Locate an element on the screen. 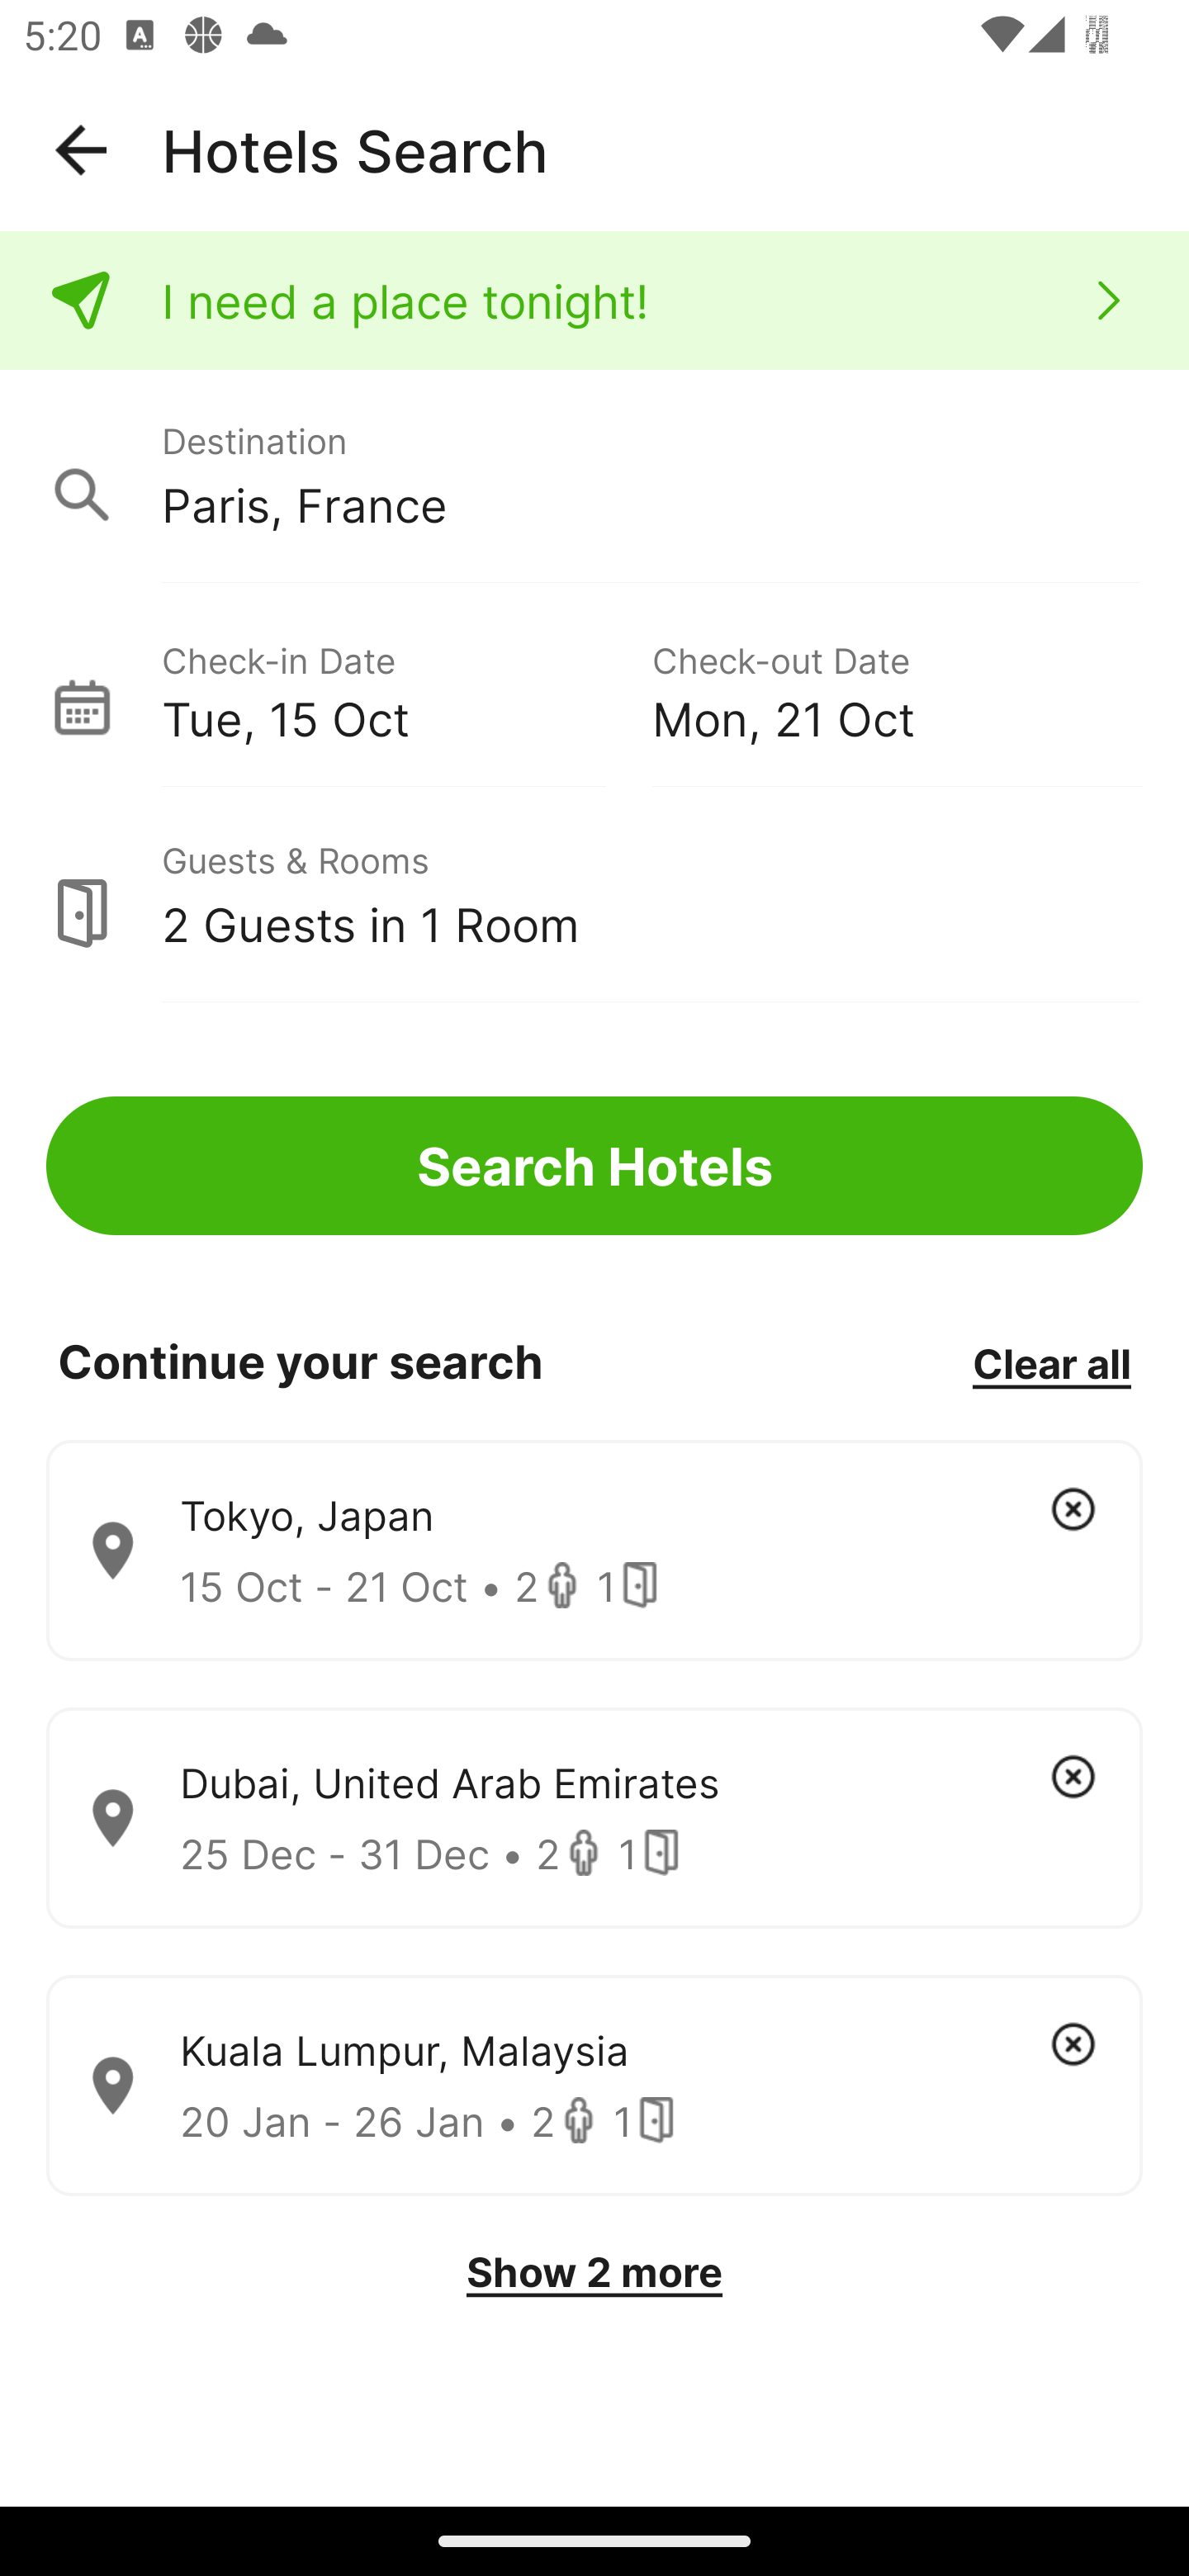 This screenshot has height=2576, width=1189. Search Hotels is located at coordinates (594, 1166).